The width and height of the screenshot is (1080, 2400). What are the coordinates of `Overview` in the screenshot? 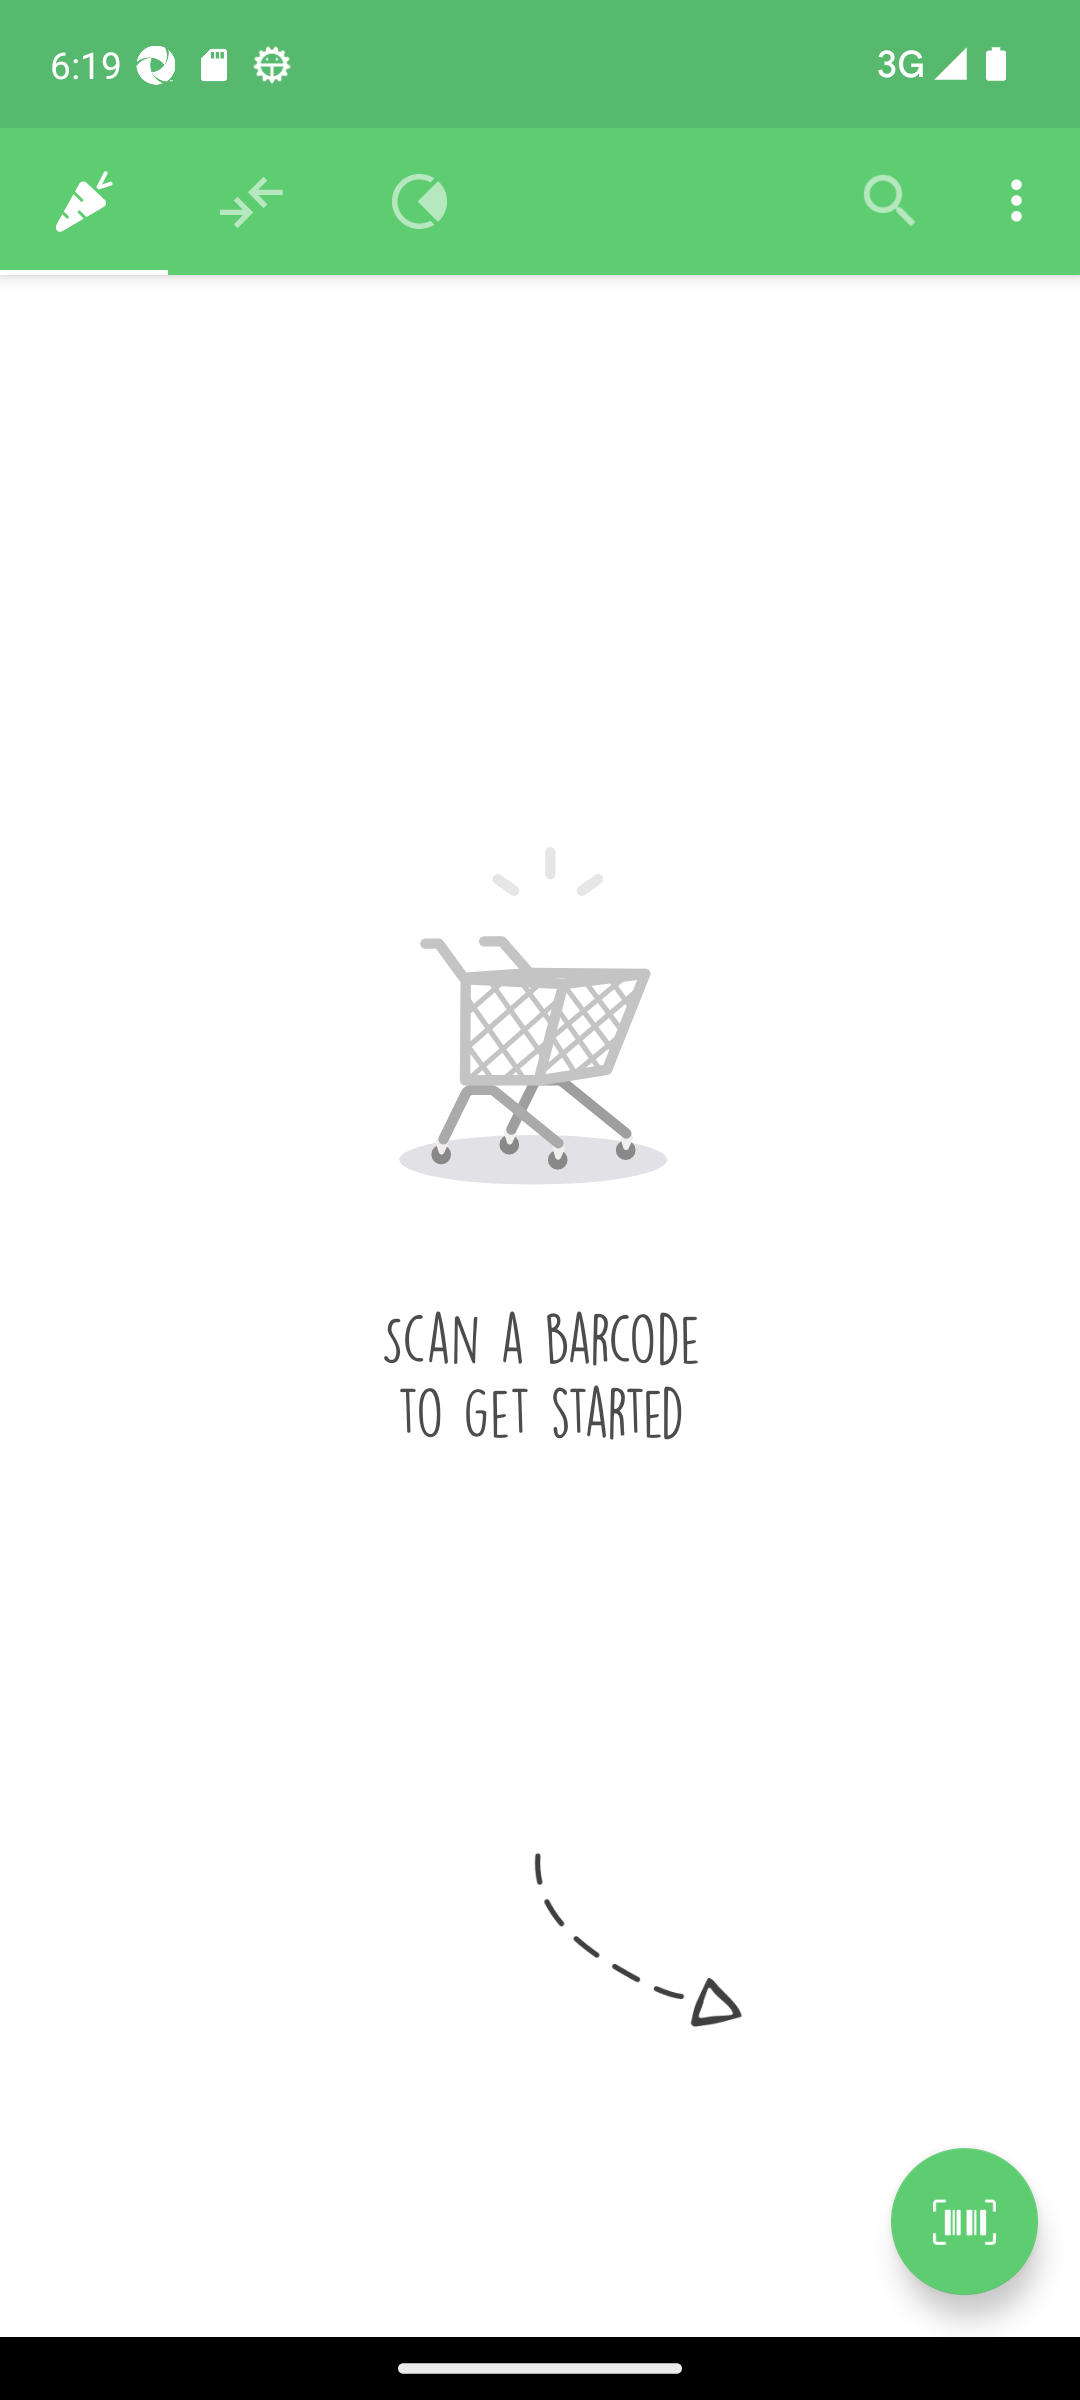 It's located at (420, 202).